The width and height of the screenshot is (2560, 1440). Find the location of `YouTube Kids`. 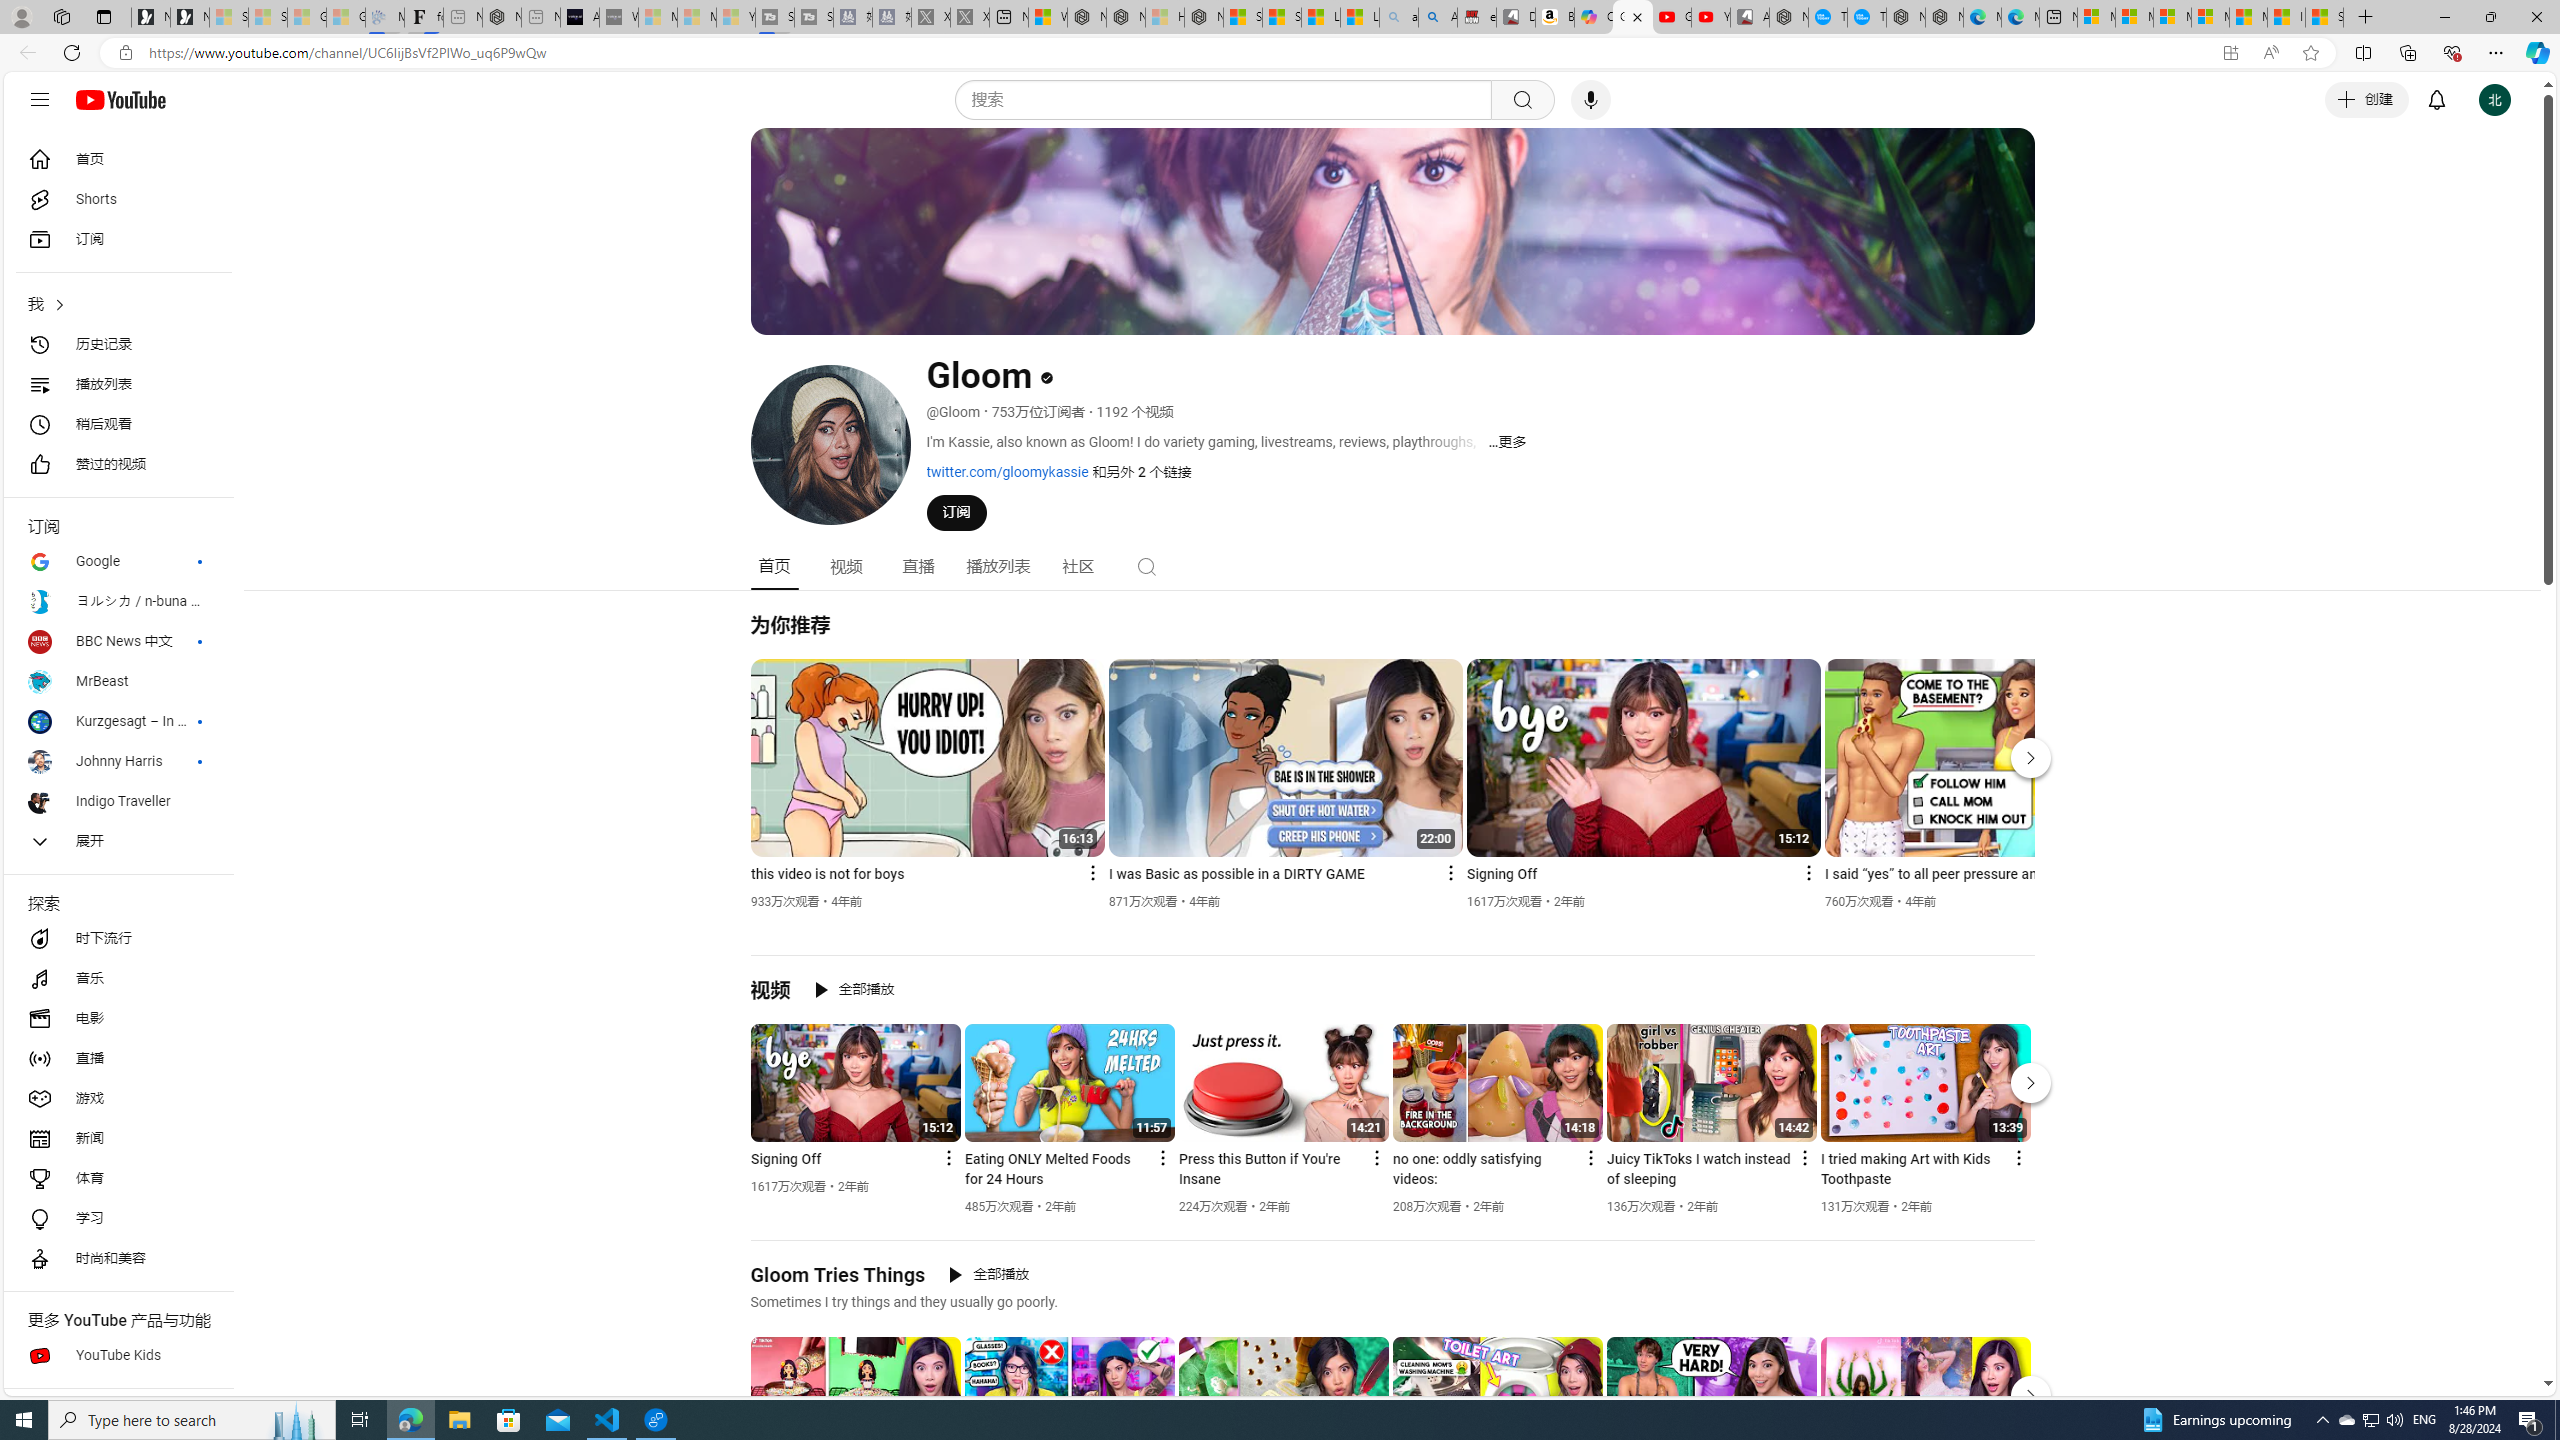

YouTube Kids is located at coordinates (118, 1356).